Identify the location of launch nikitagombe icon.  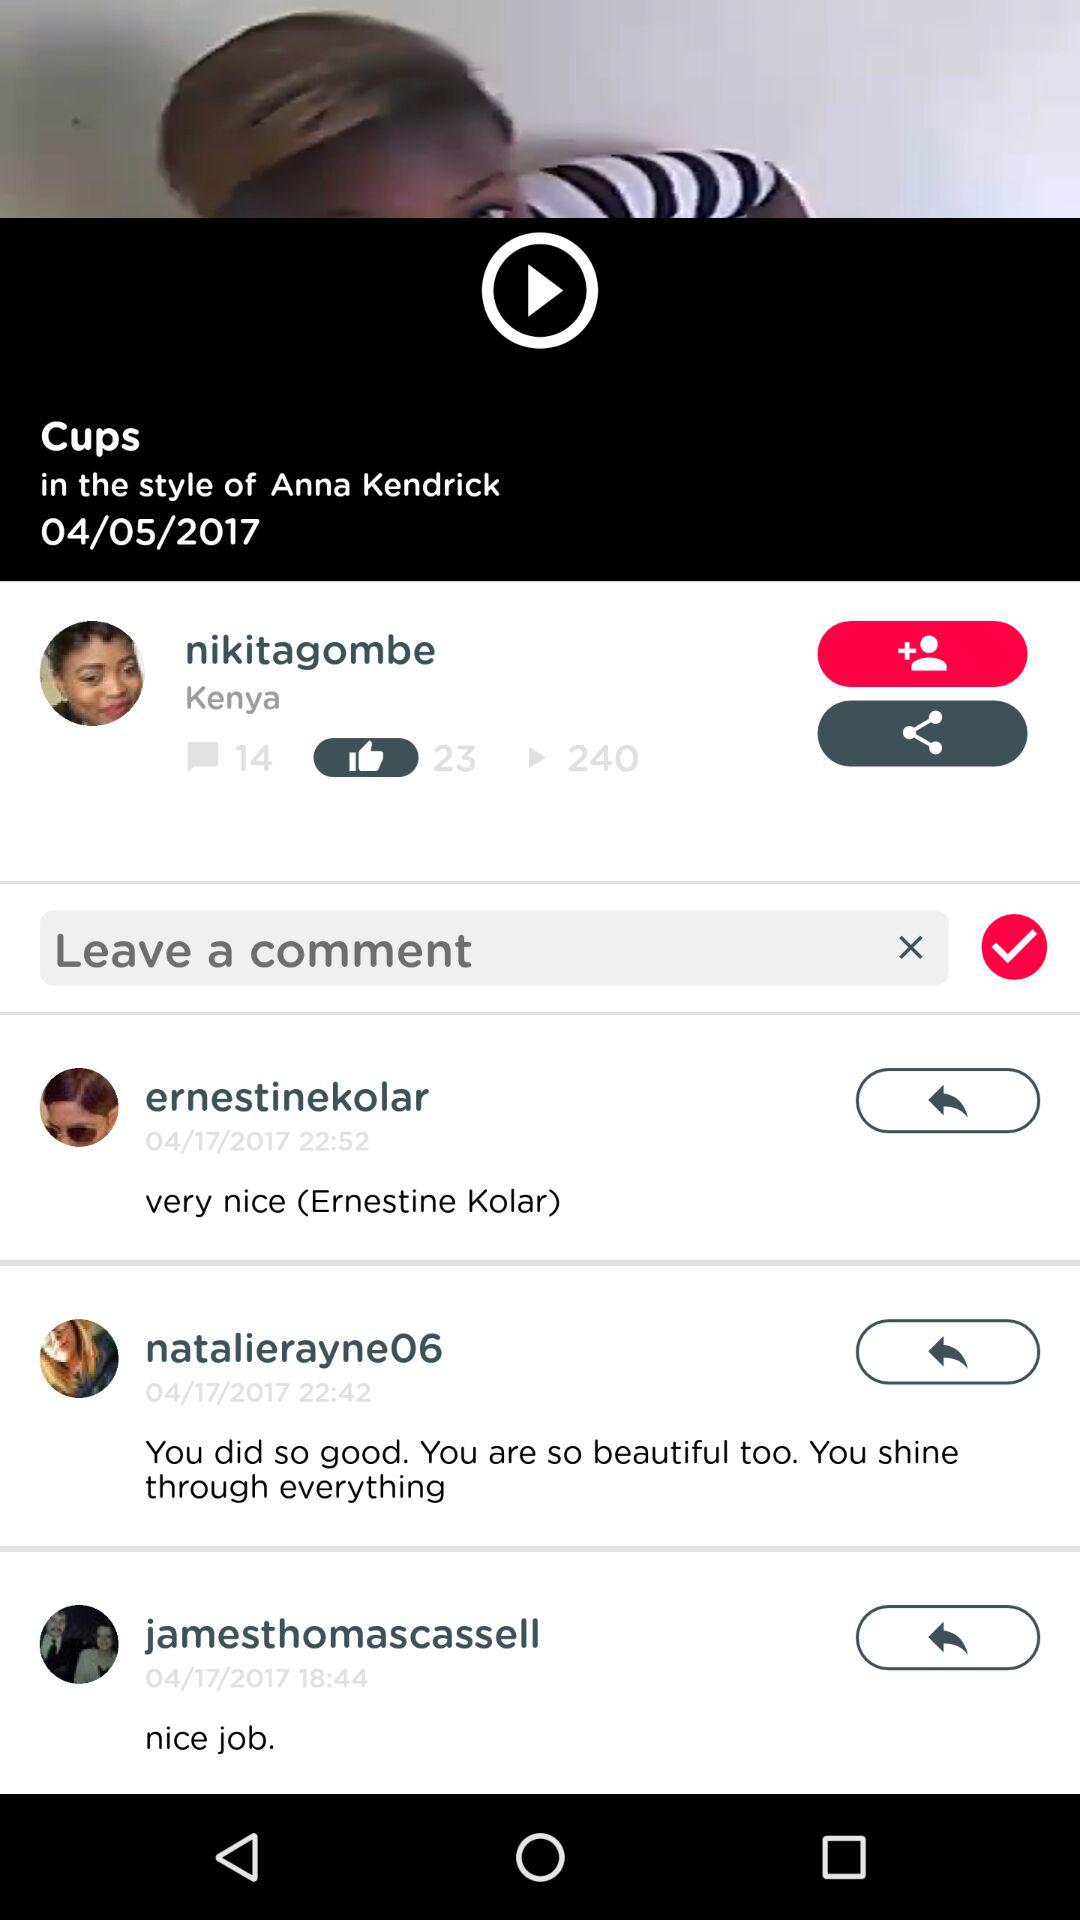
(310, 648).